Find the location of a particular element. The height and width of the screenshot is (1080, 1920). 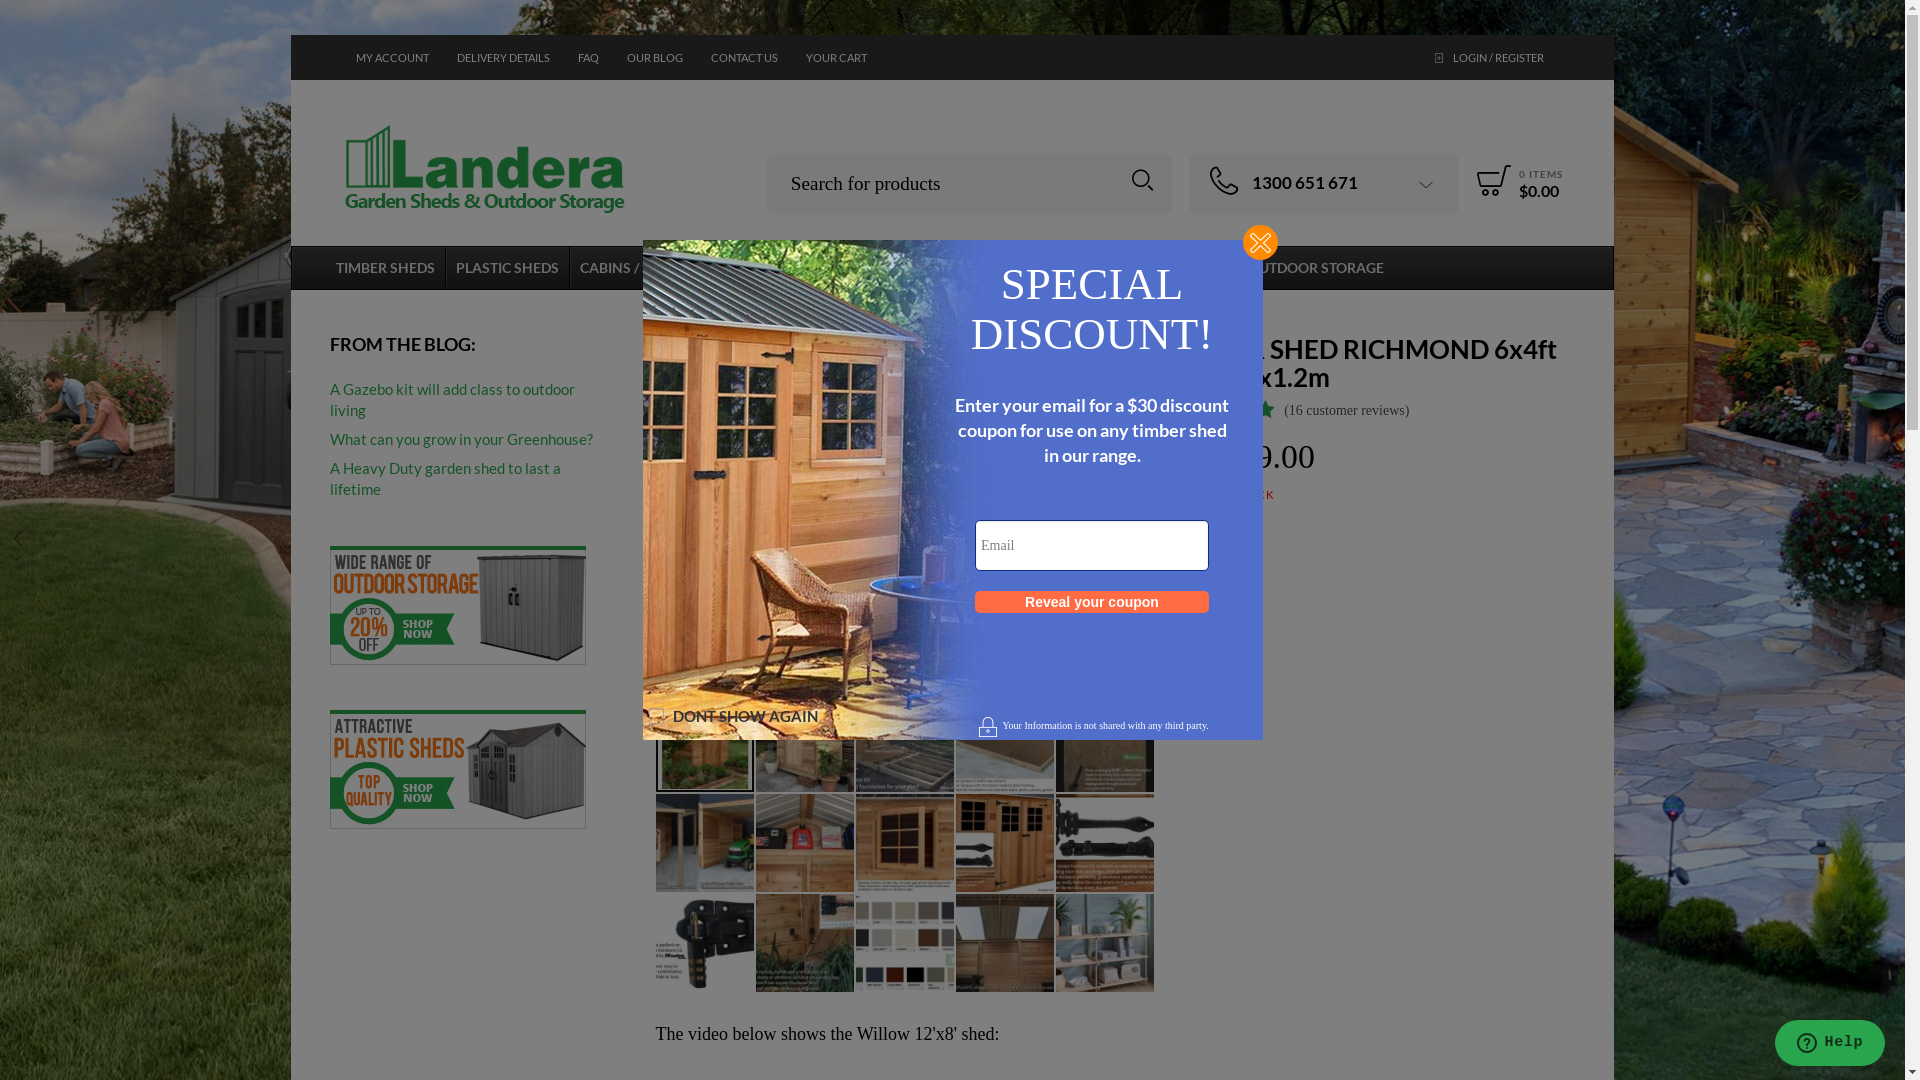

OUTDOOR STORAGE is located at coordinates (1316, 268).